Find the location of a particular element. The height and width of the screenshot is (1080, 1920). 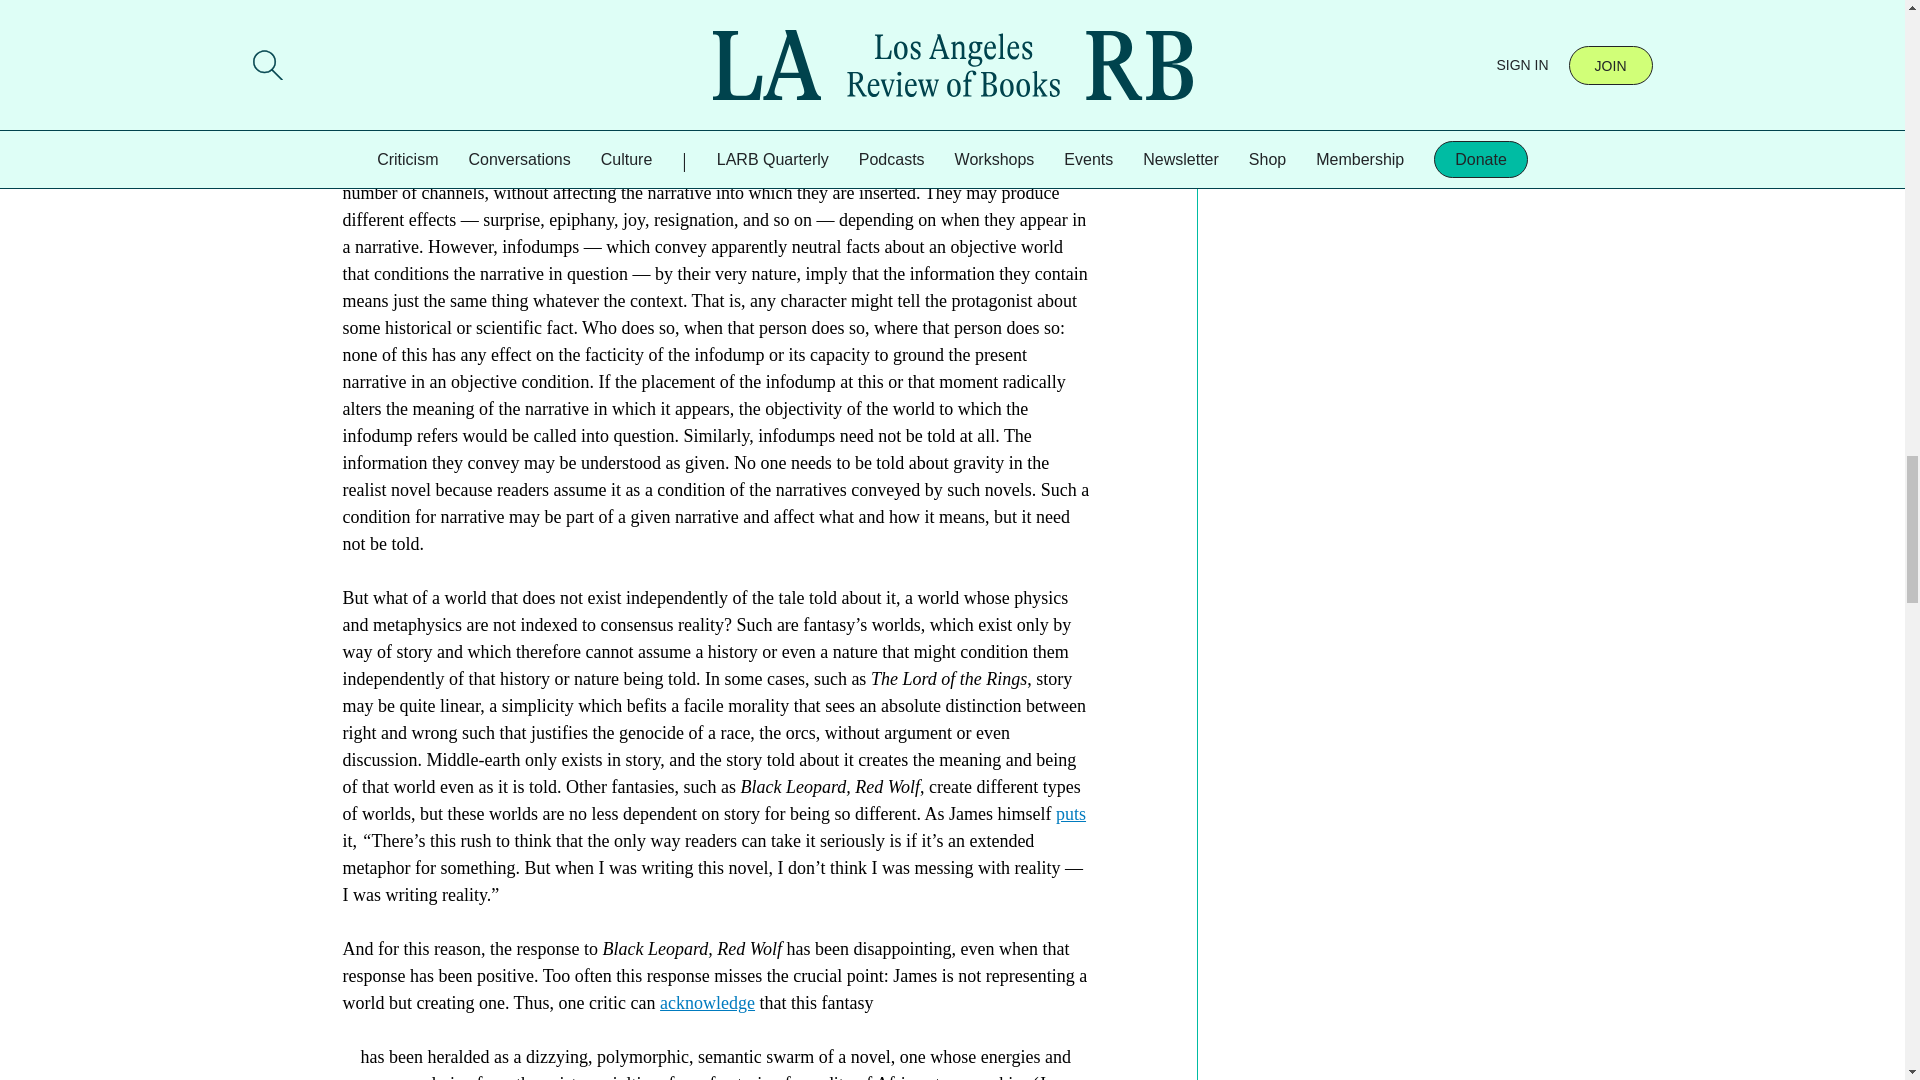

puts is located at coordinates (1071, 814).